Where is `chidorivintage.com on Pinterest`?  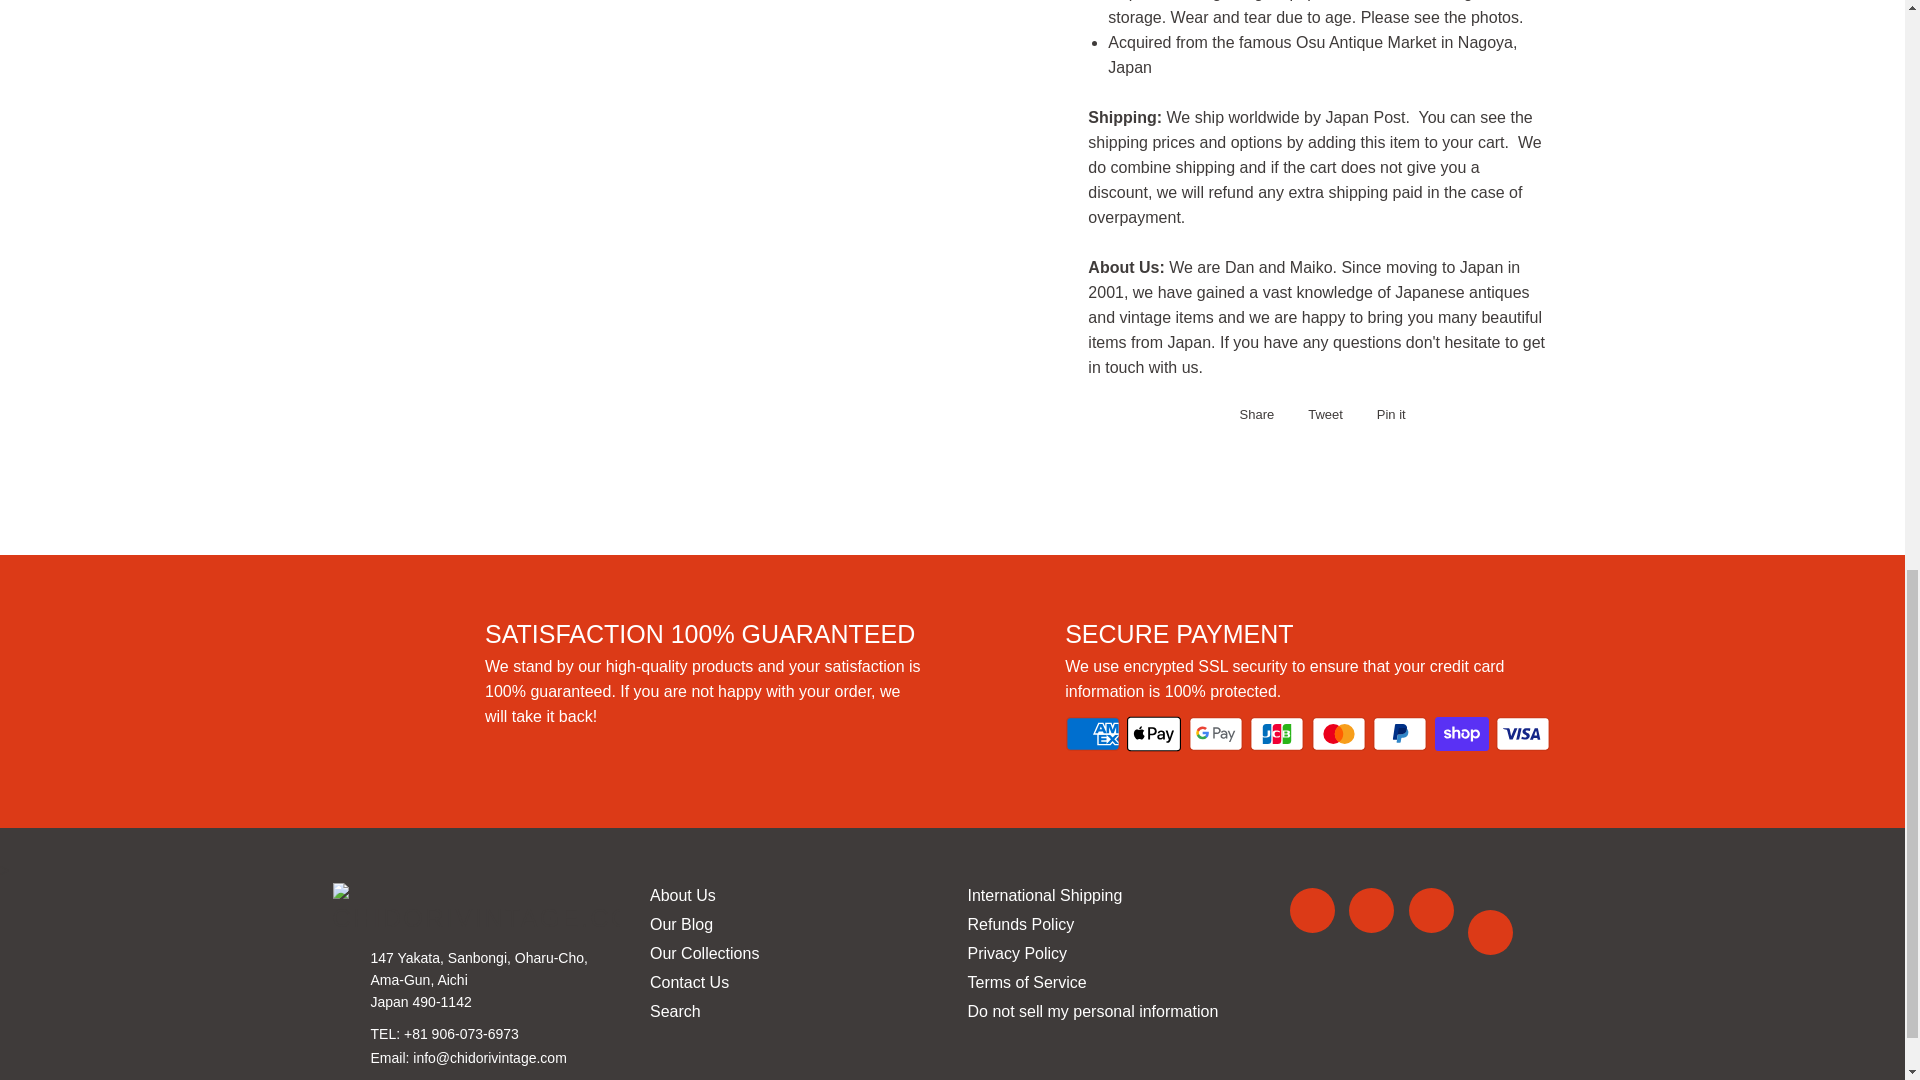
chidorivintage.com on Pinterest is located at coordinates (1431, 910).